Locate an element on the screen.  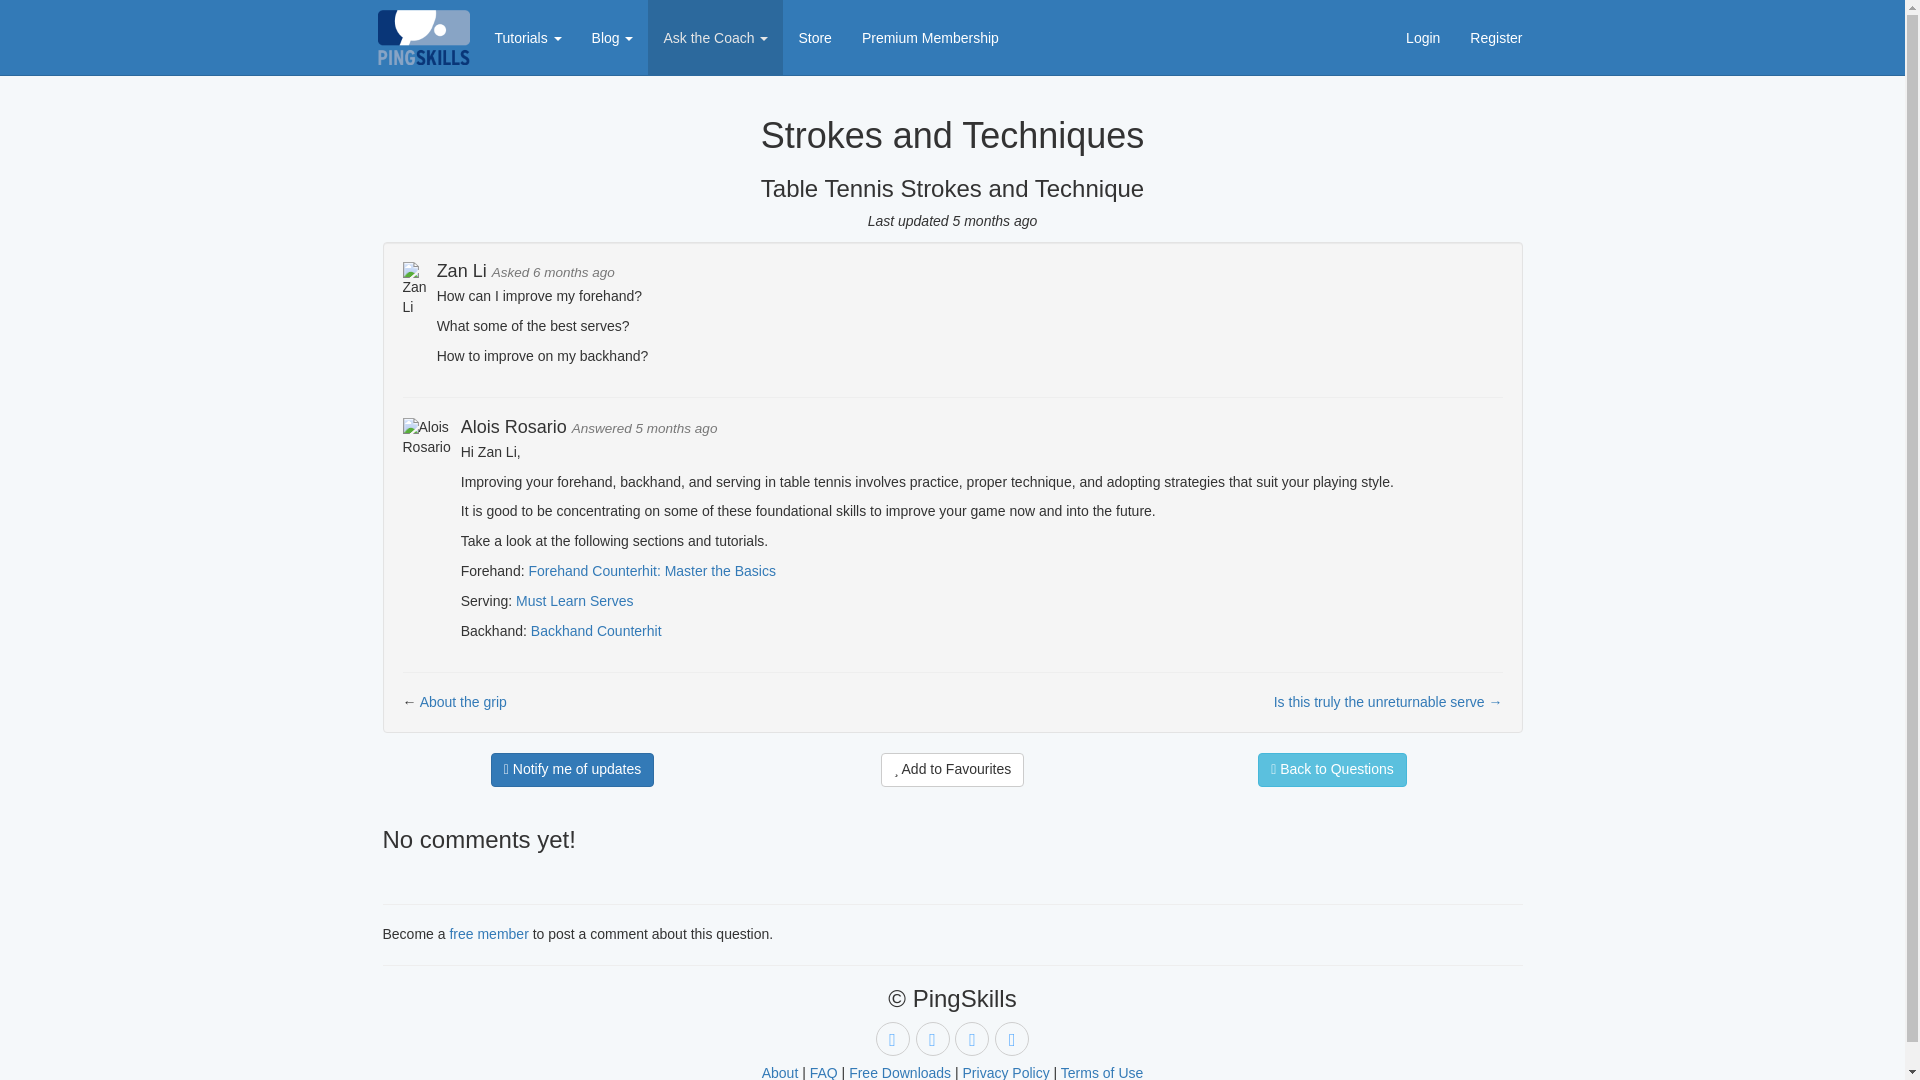
Add to Favourites is located at coordinates (953, 770).